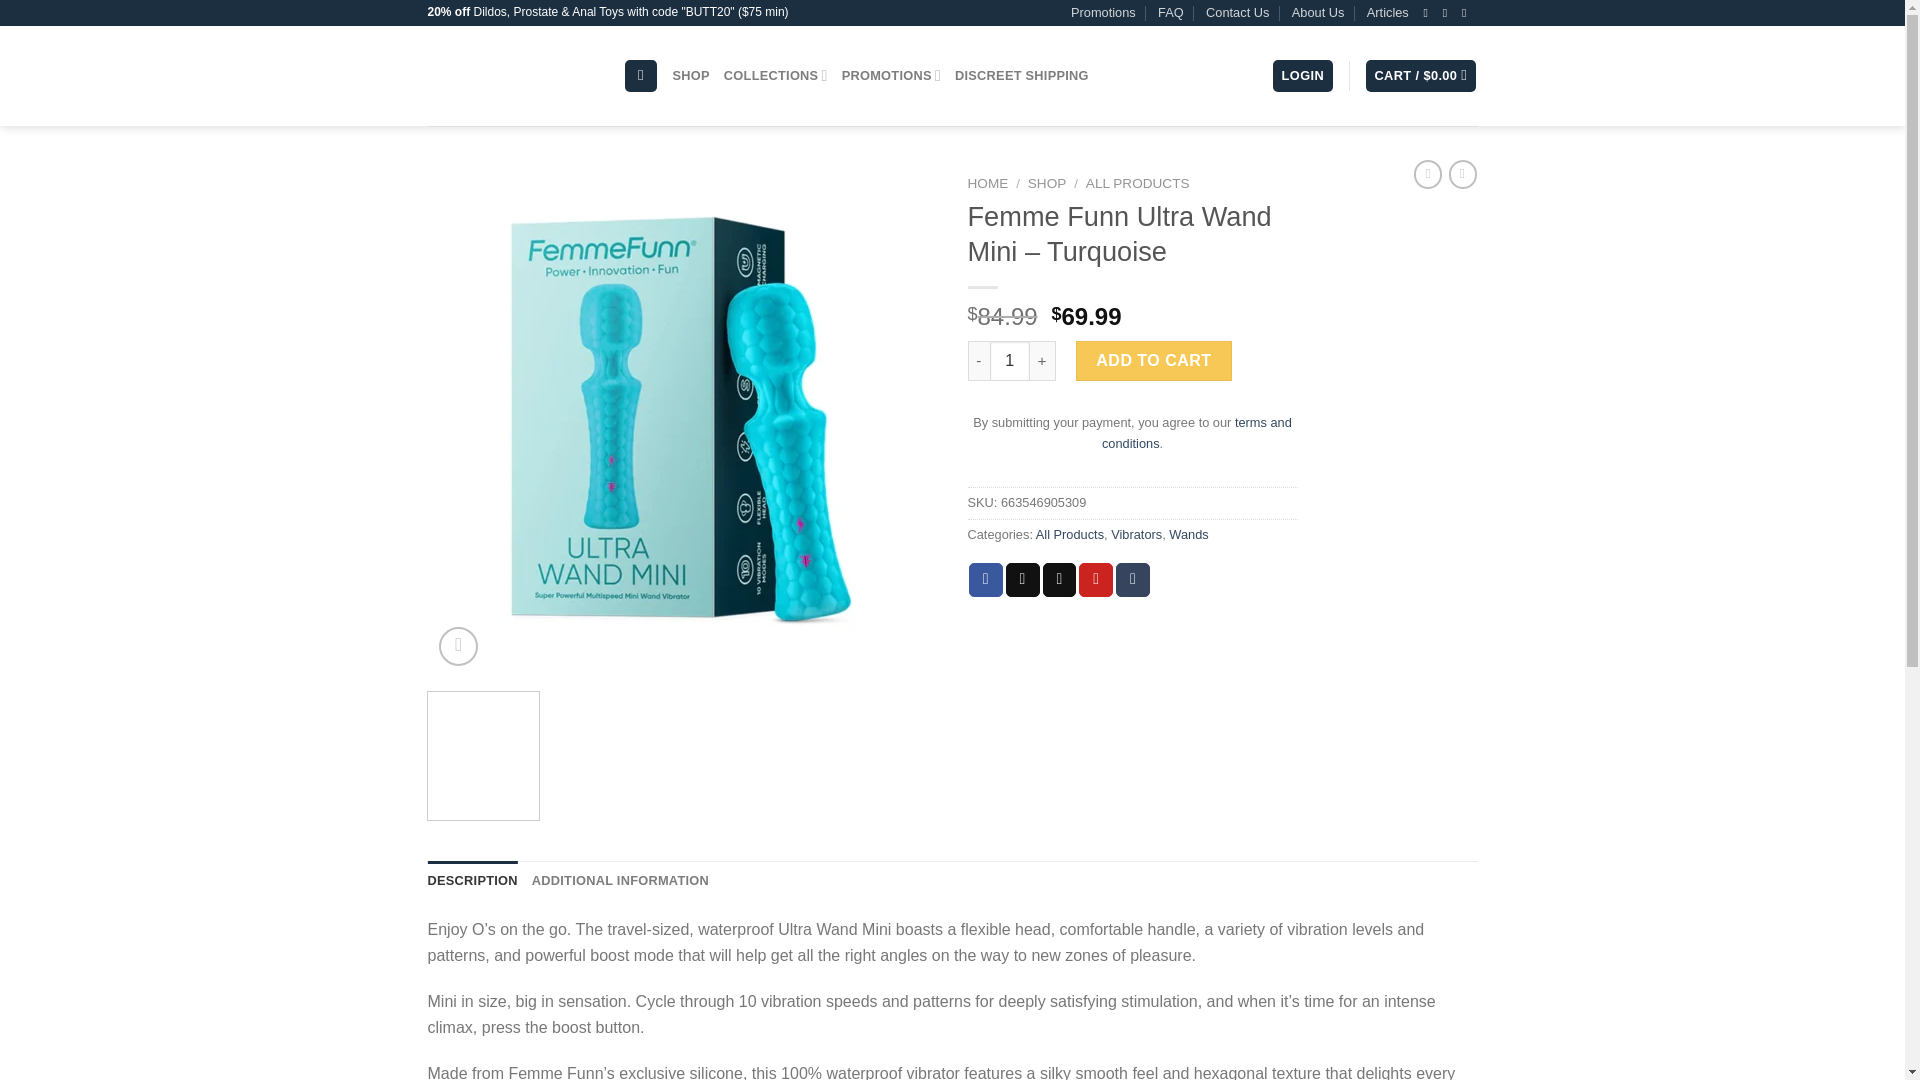 This screenshot has width=1920, height=1080. I want to click on SHOP, so click(692, 76).